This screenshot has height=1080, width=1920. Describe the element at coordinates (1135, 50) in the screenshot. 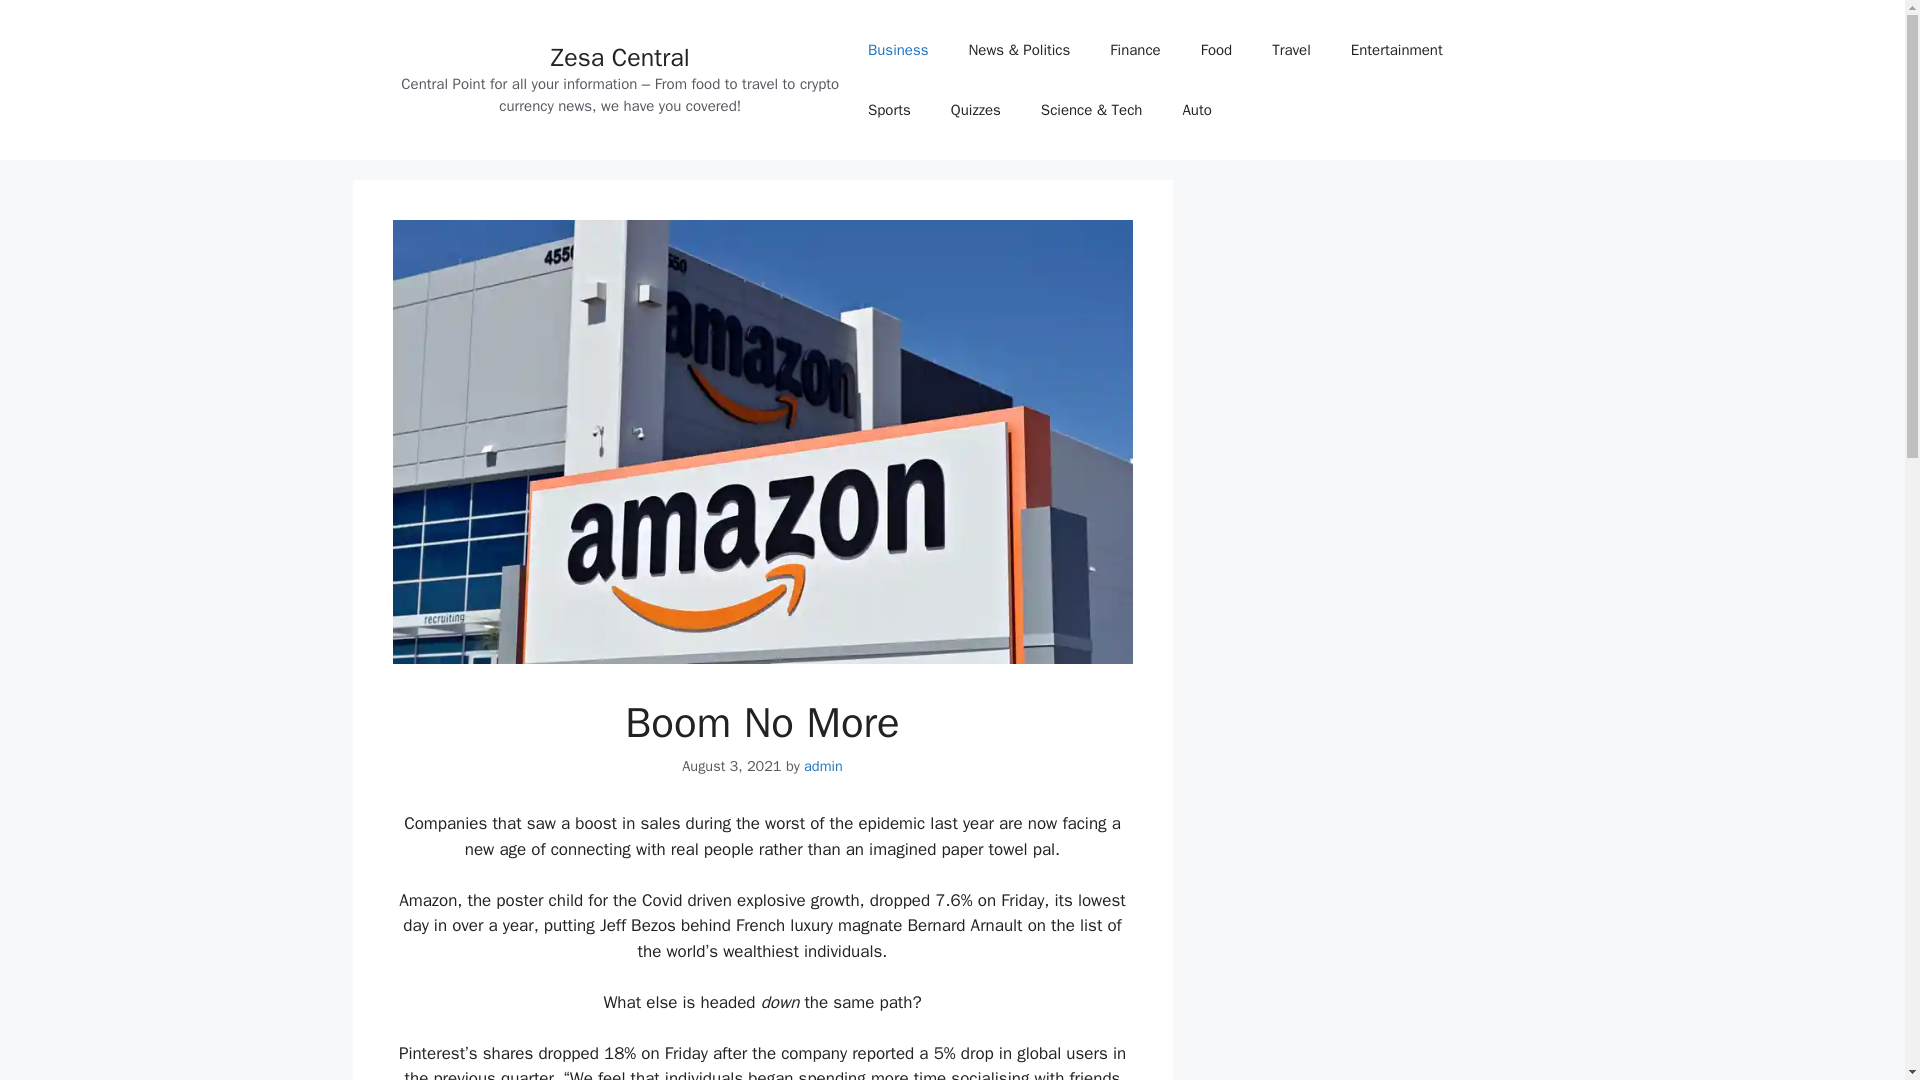

I see `Finance` at that location.